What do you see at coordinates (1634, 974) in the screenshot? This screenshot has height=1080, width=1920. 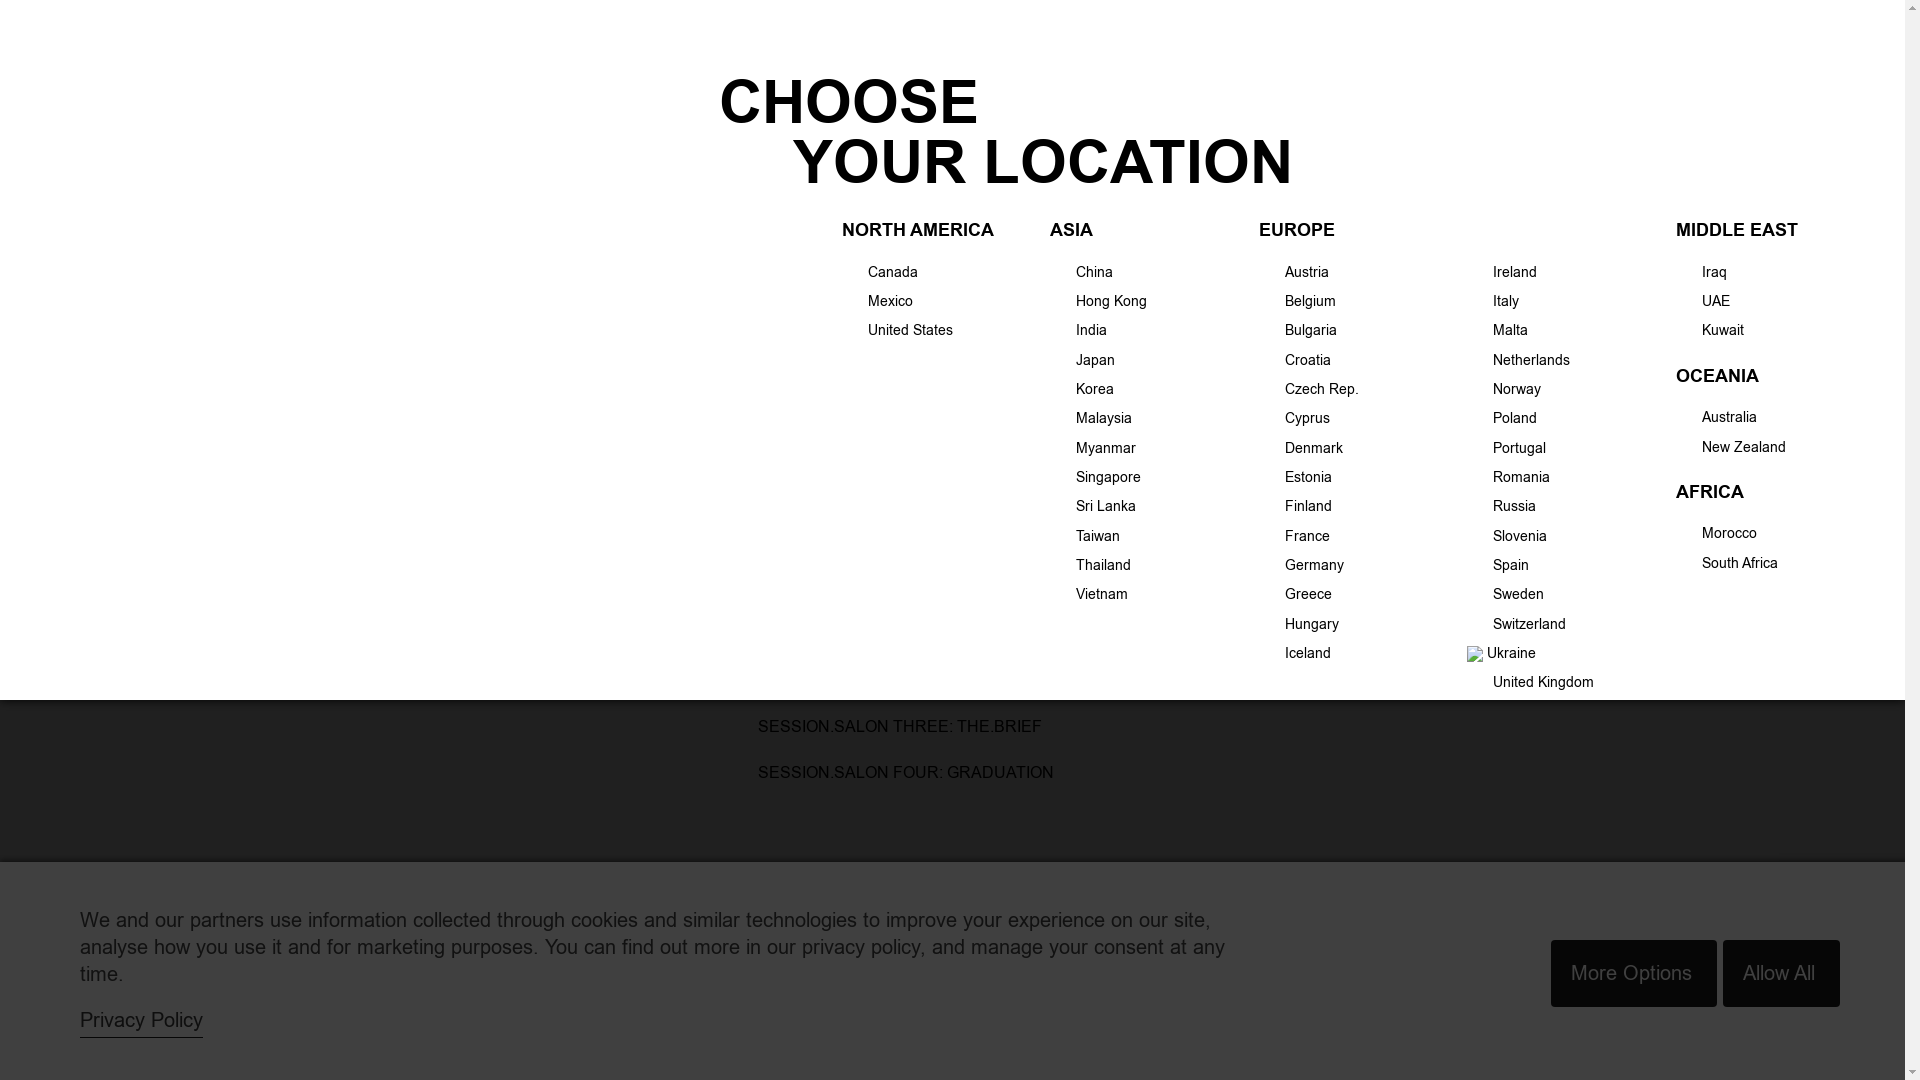 I see `More Options` at bounding box center [1634, 974].